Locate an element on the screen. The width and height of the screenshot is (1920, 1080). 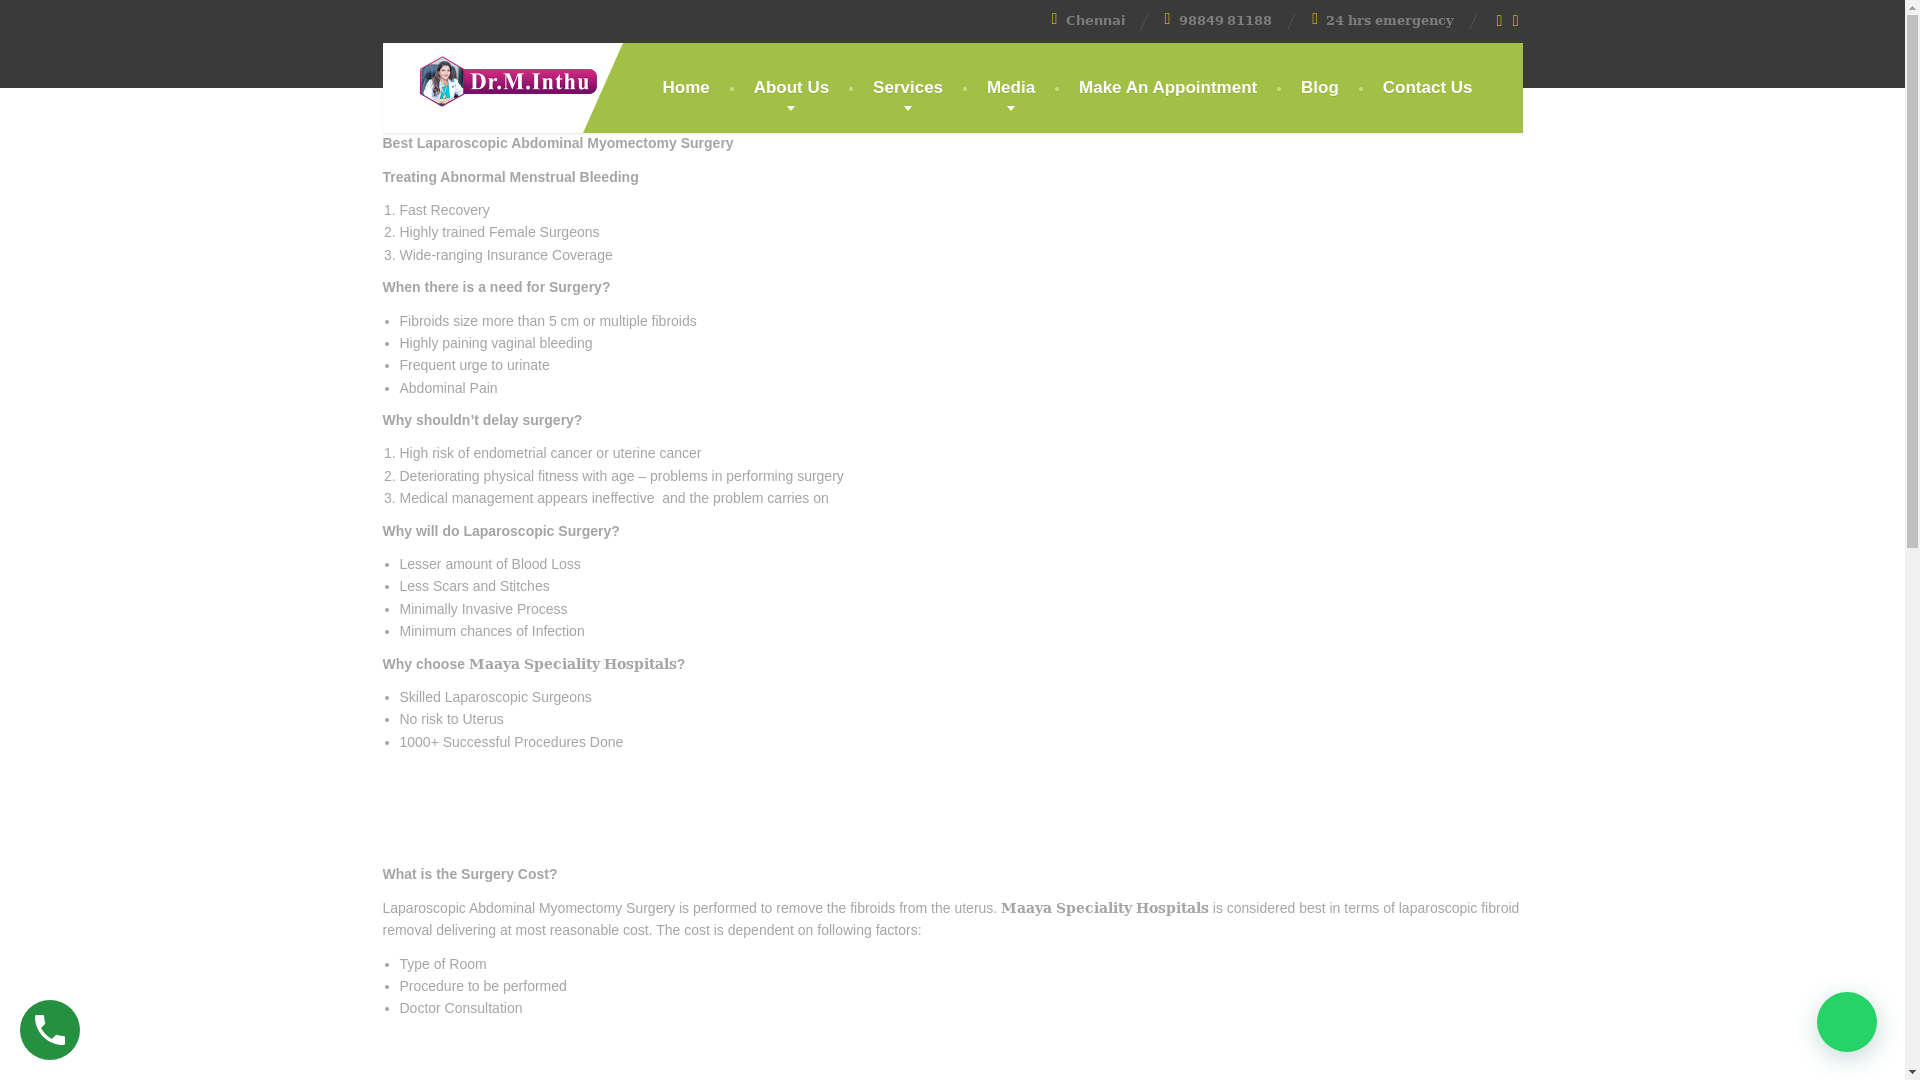
Media is located at coordinates (1010, 88).